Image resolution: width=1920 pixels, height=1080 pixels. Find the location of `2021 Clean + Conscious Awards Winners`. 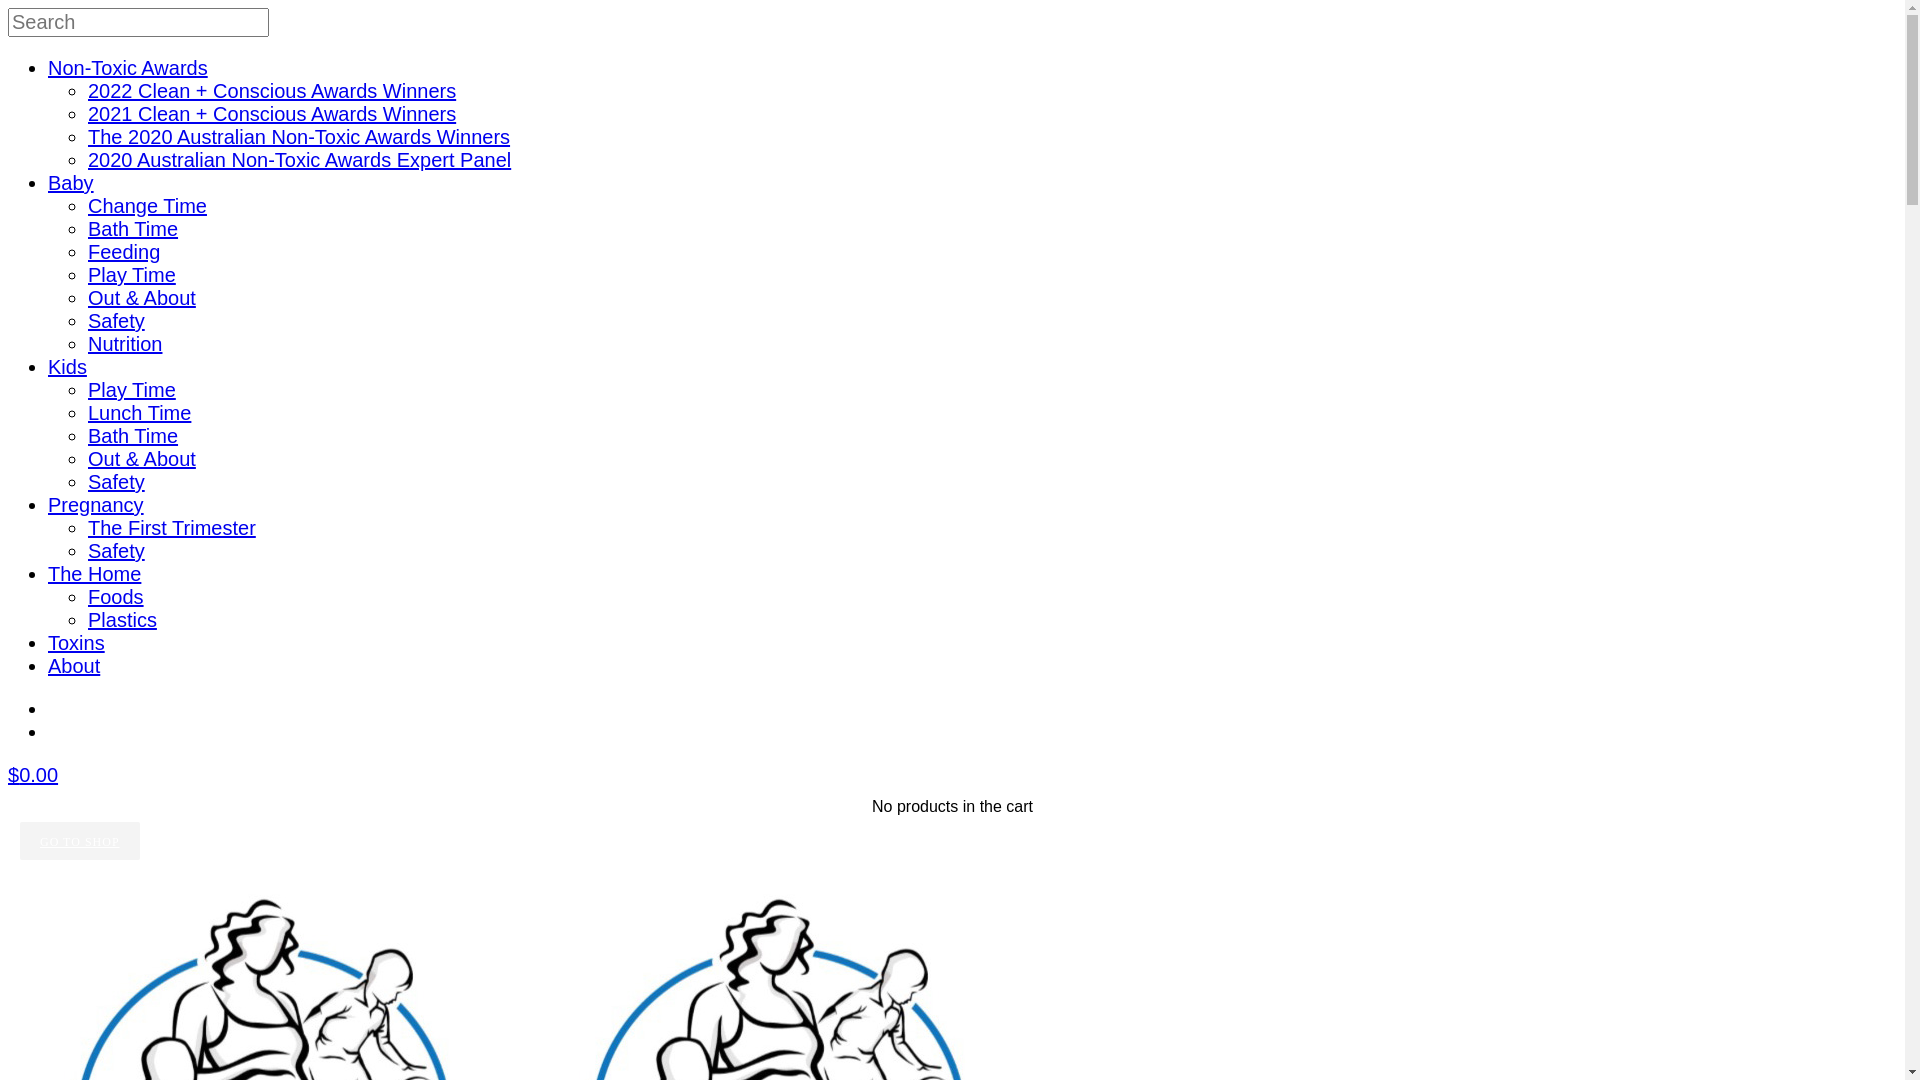

2021 Clean + Conscious Awards Winners is located at coordinates (272, 114).